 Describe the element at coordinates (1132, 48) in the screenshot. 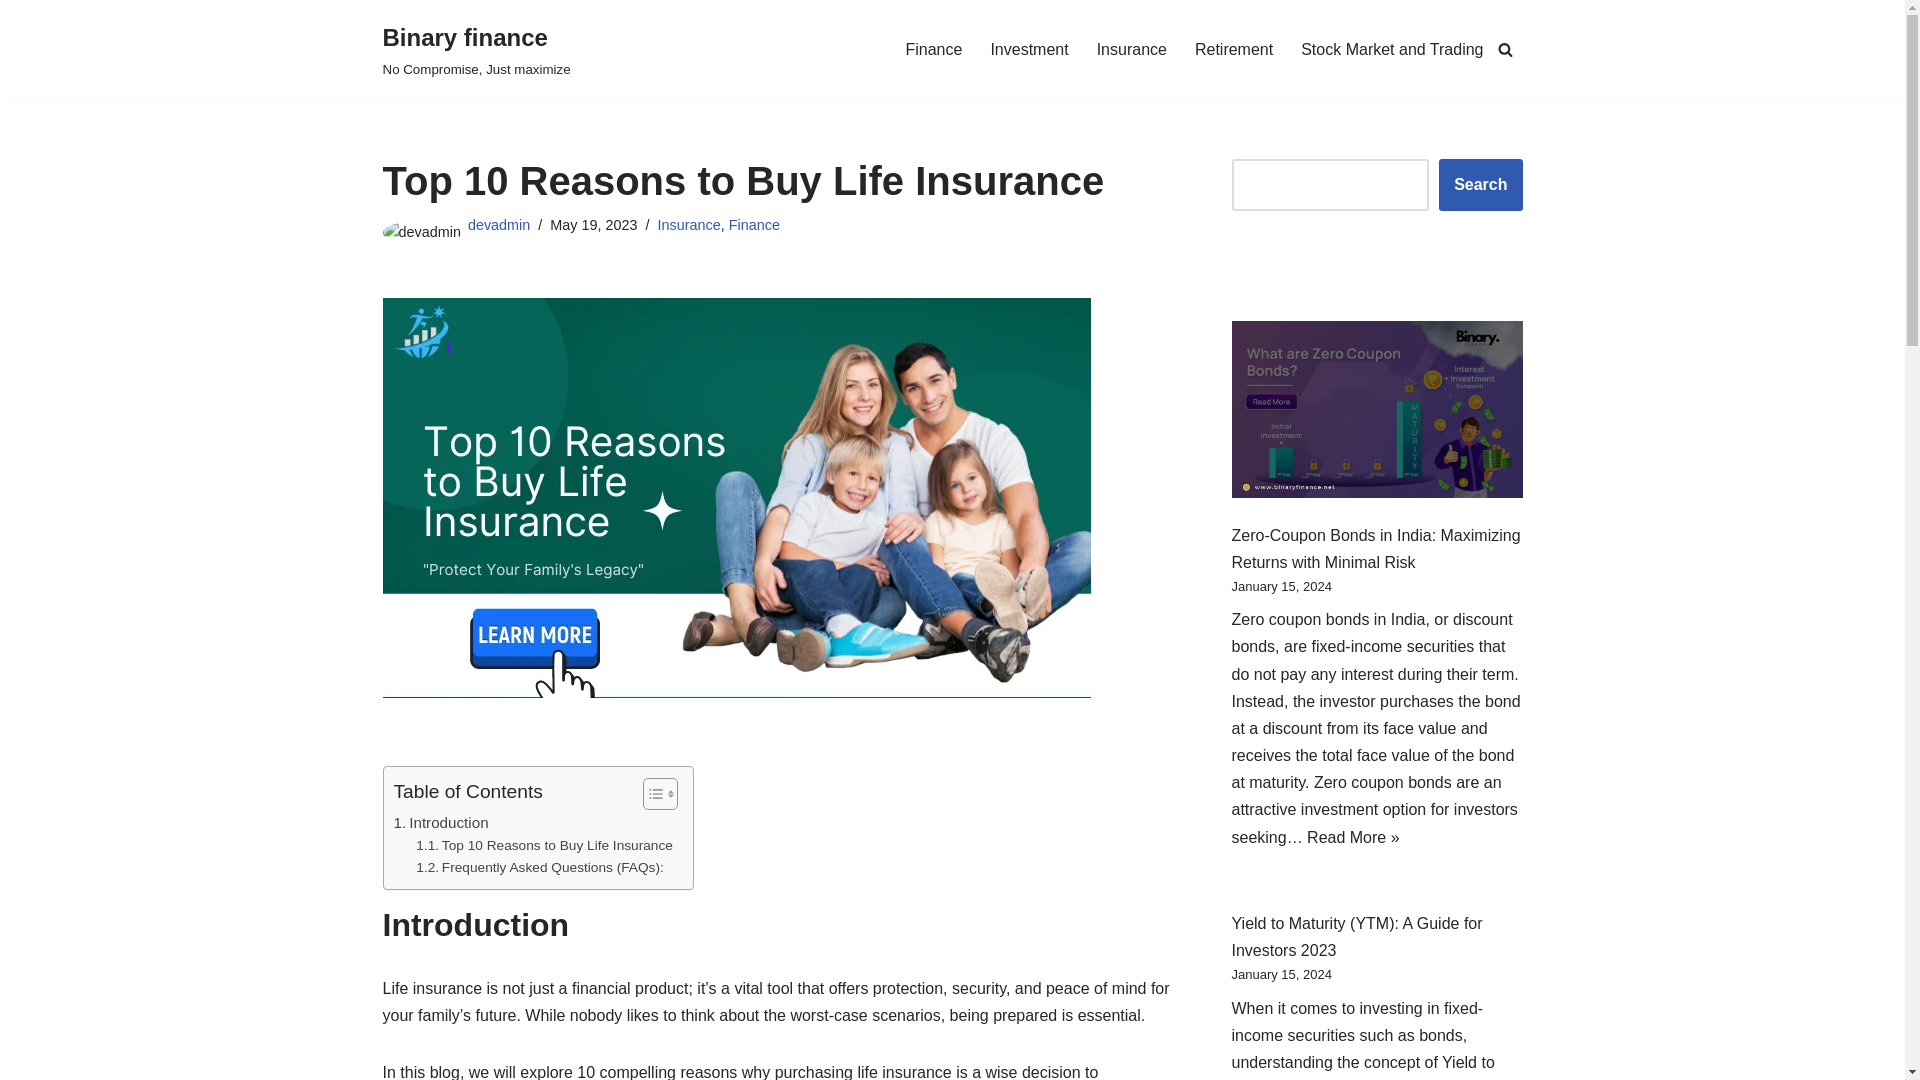

I see `Insurance` at that location.